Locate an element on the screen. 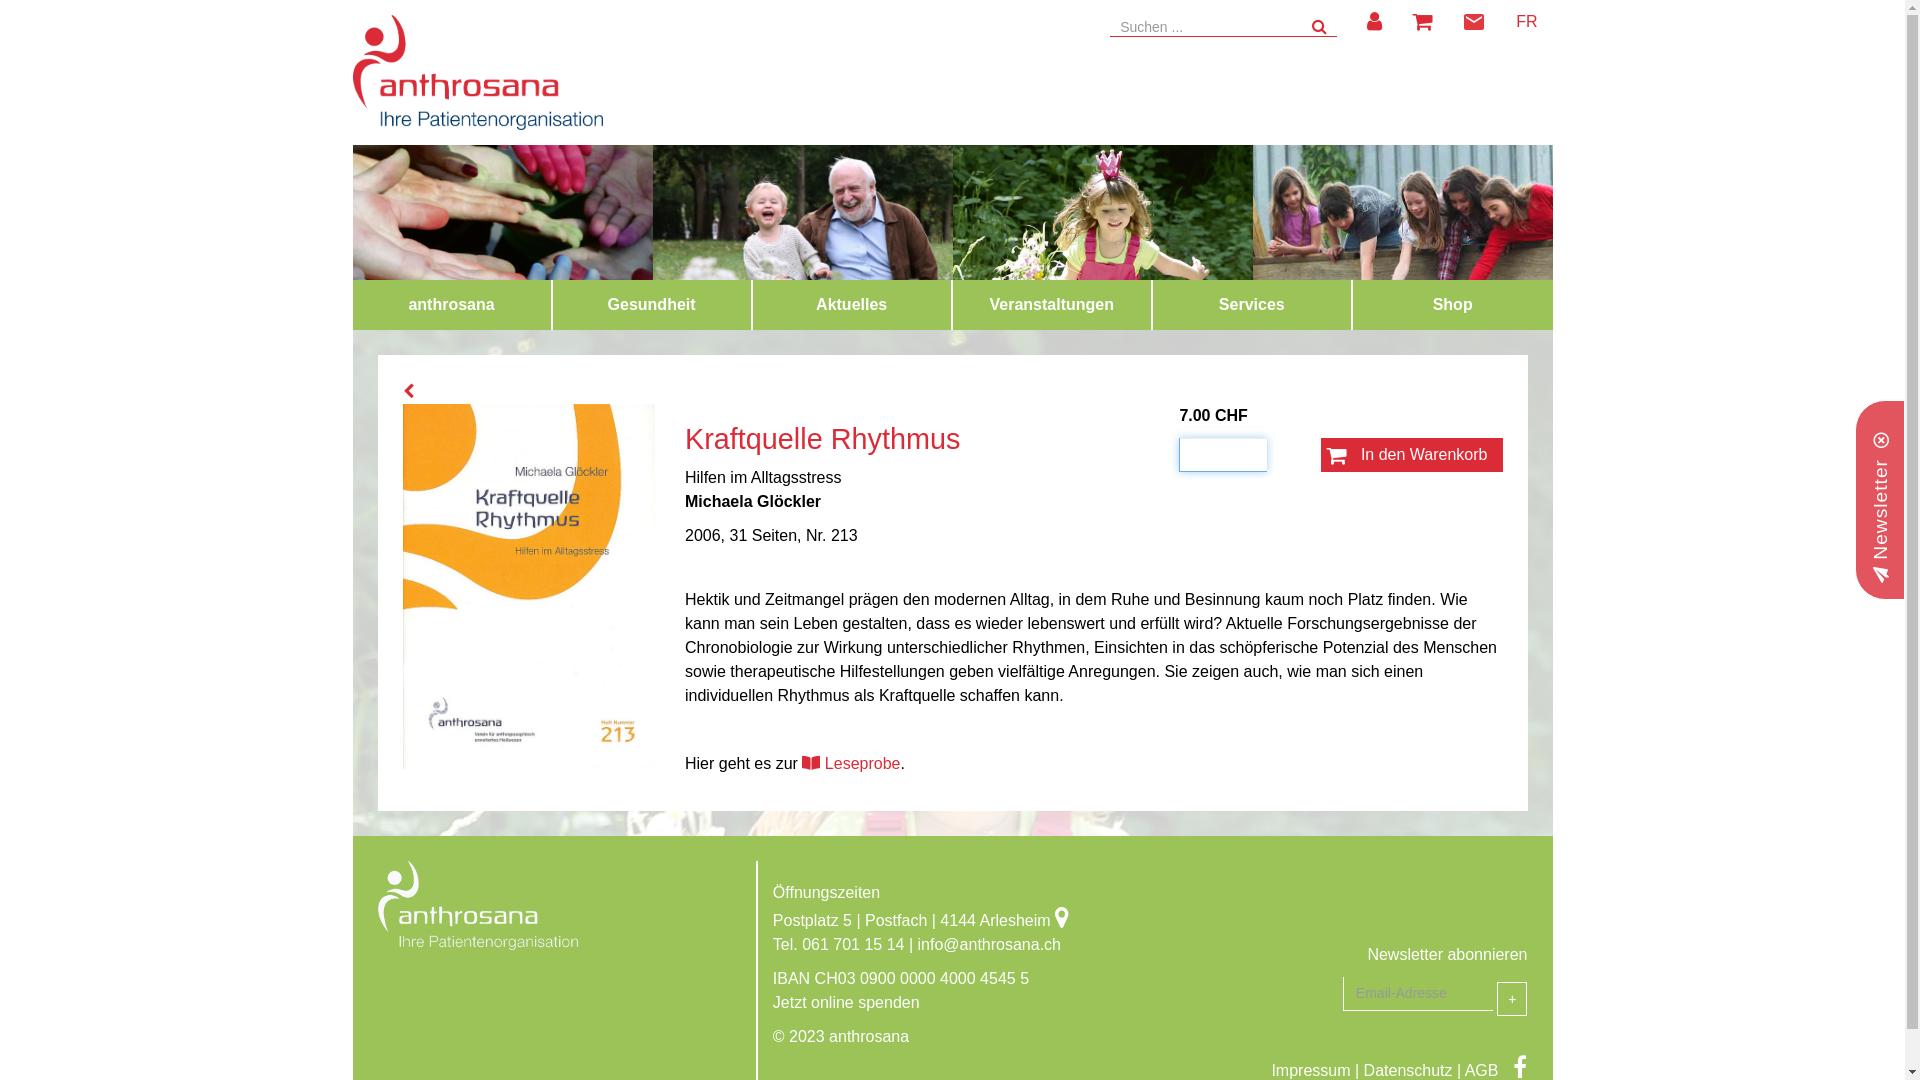  Warenkorb is located at coordinates (1422, 22).